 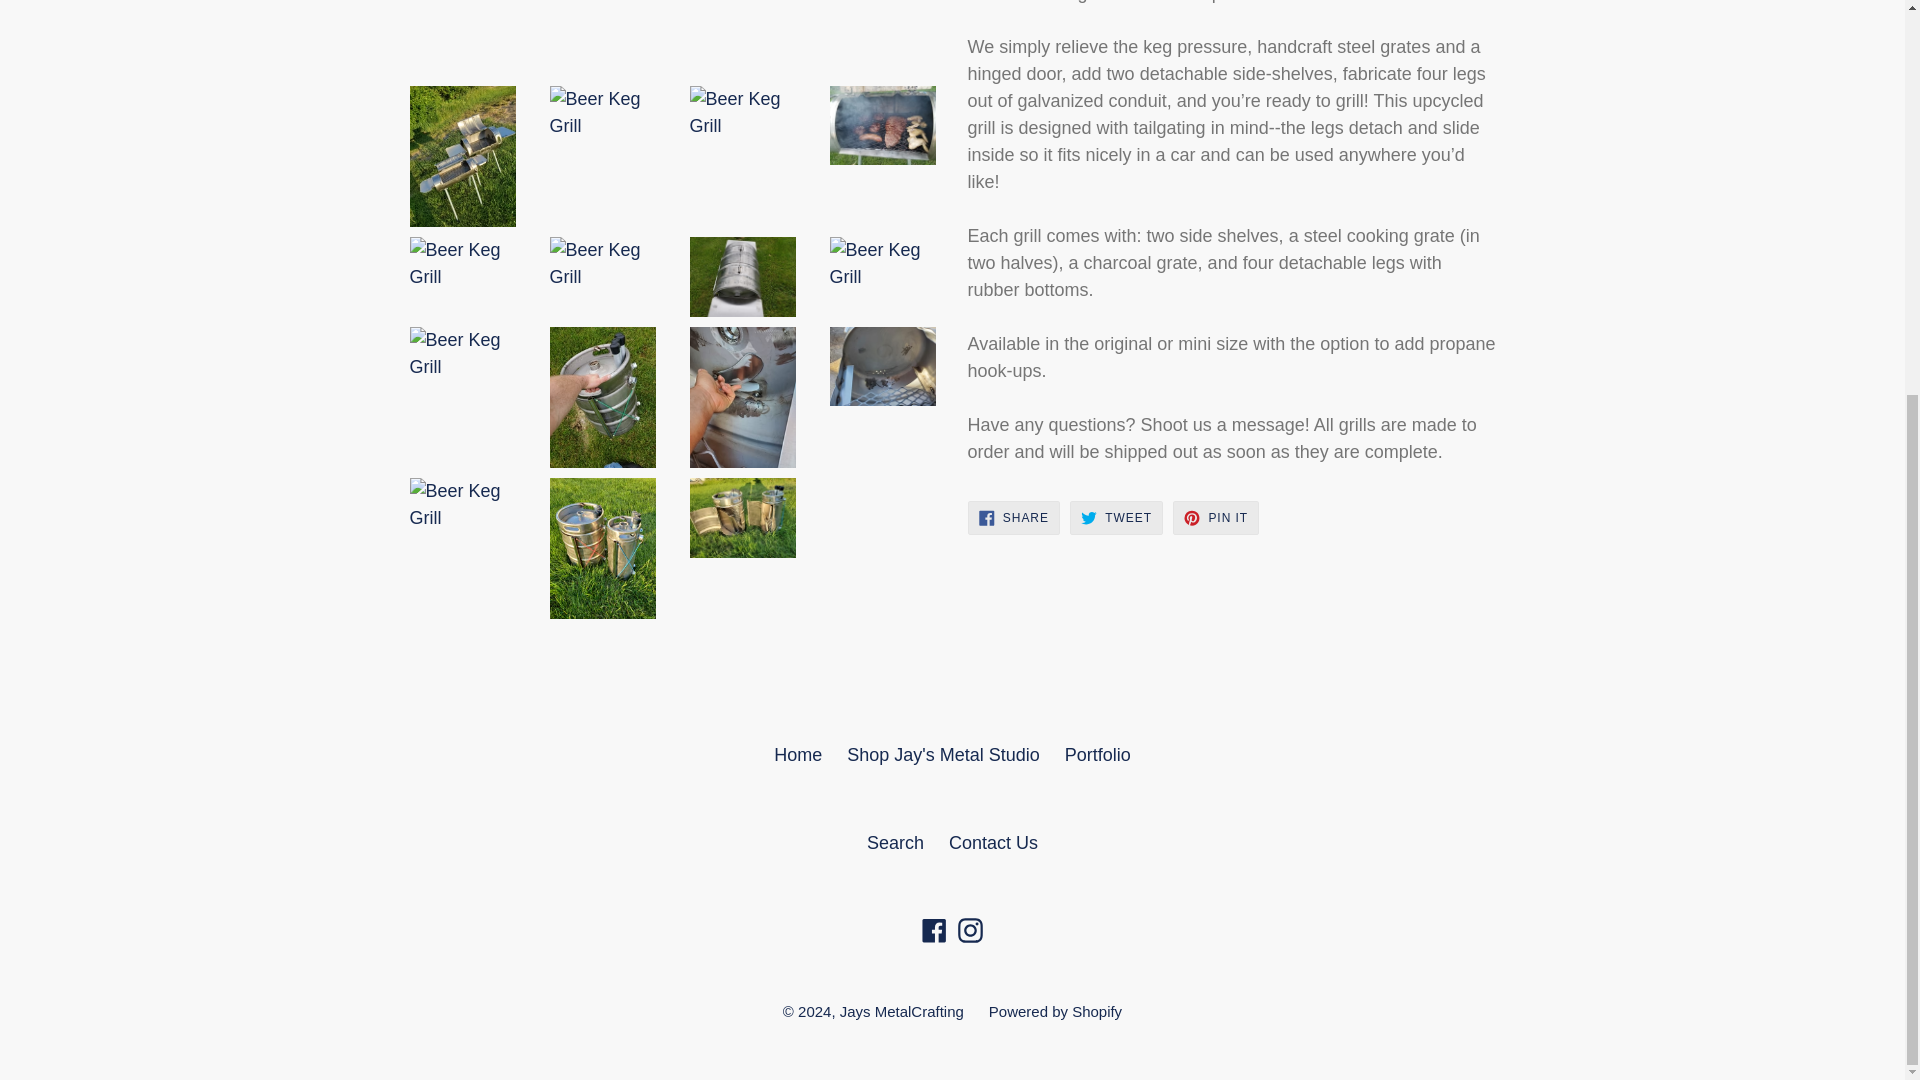 I want to click on Jays MetalCrafting on Instagram, so click(x=797, y=754).